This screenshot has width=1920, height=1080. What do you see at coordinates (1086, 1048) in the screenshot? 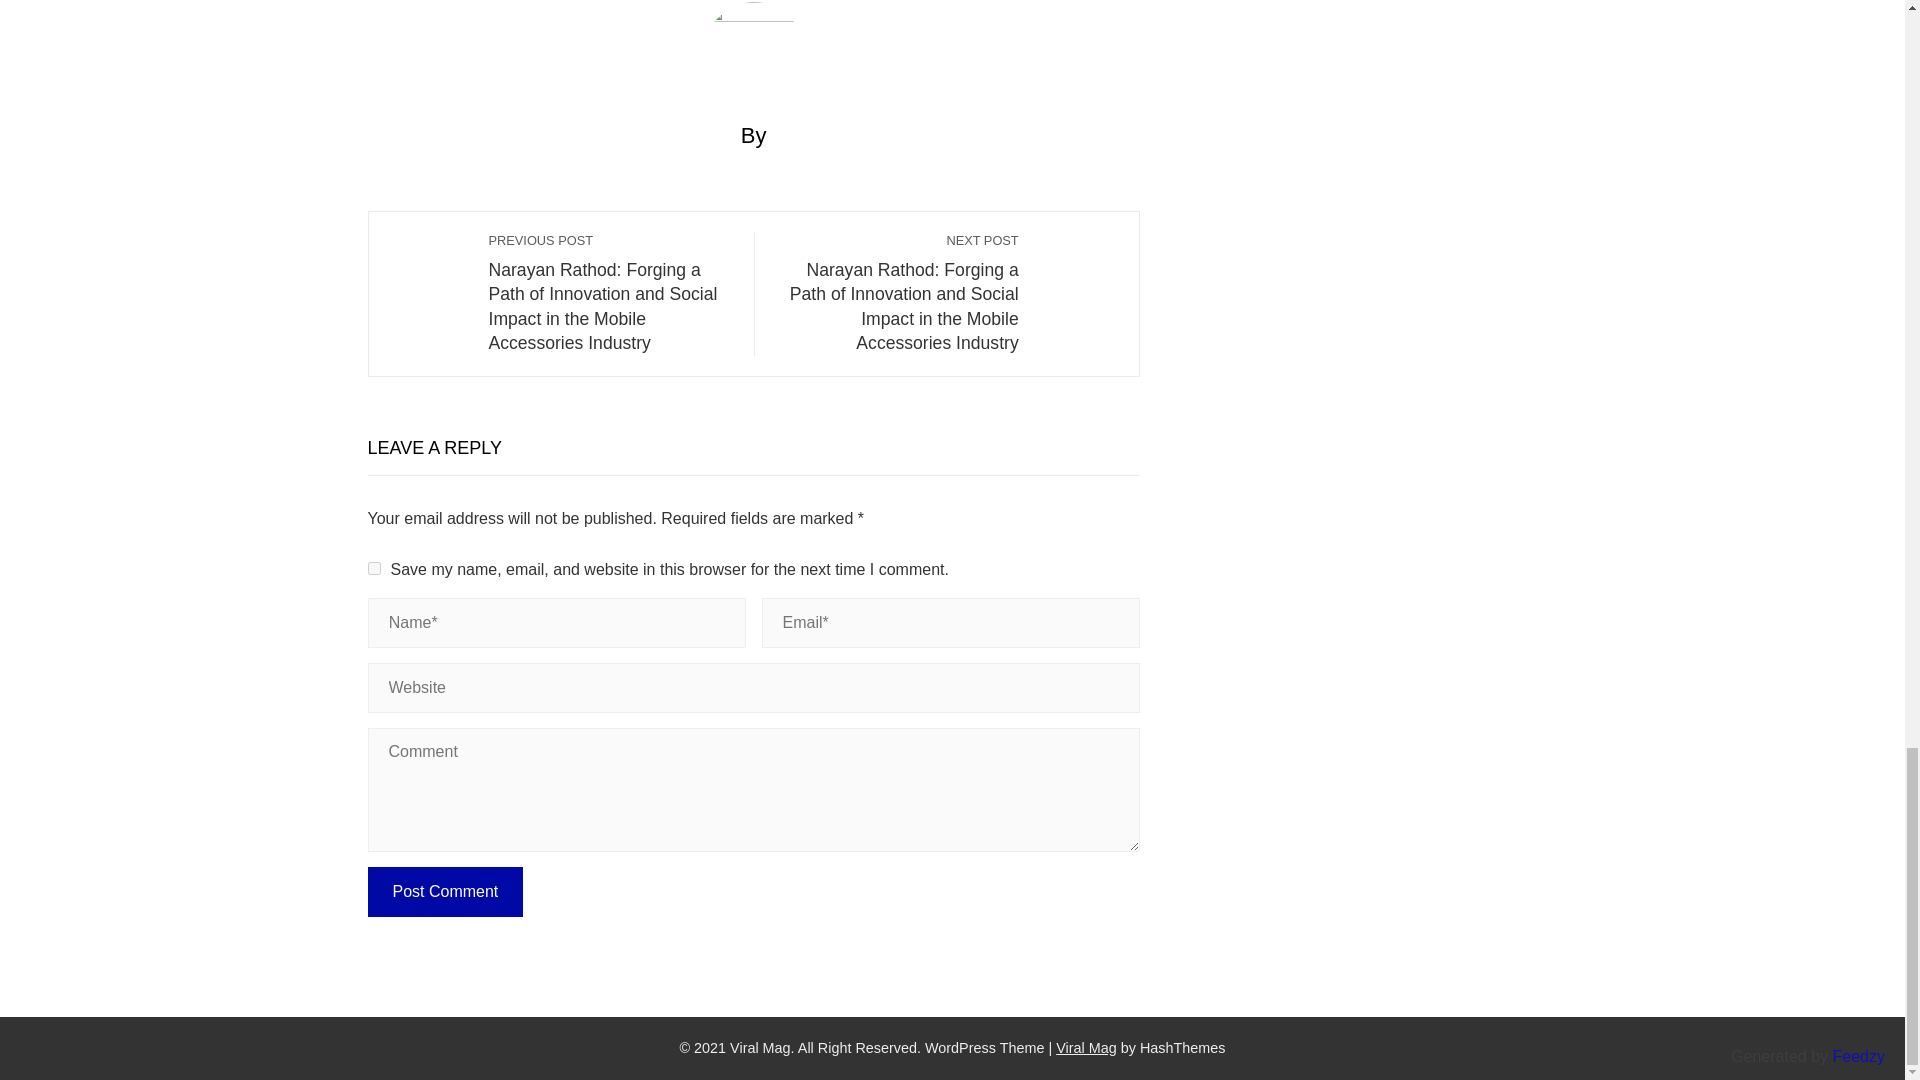
I see `Download Viral News` at bounding box center [1086, 1048].